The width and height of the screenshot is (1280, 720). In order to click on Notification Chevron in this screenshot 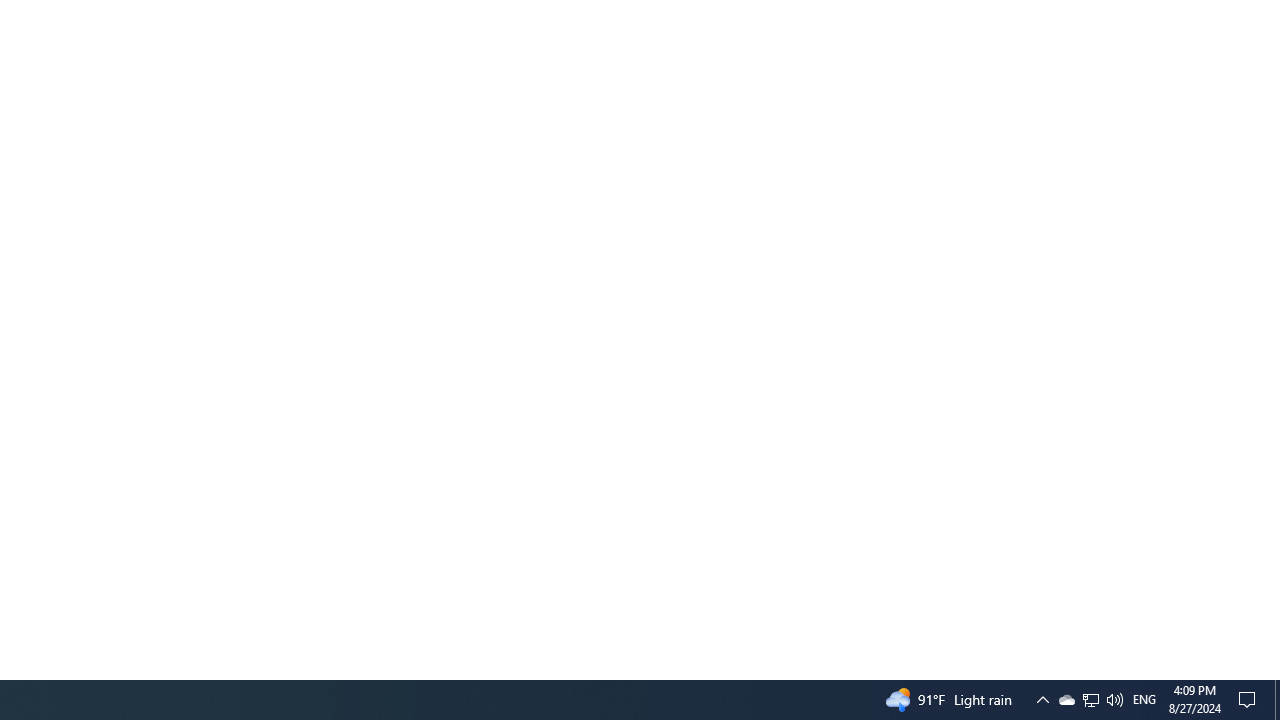, I will do `click(1250, 700)`.